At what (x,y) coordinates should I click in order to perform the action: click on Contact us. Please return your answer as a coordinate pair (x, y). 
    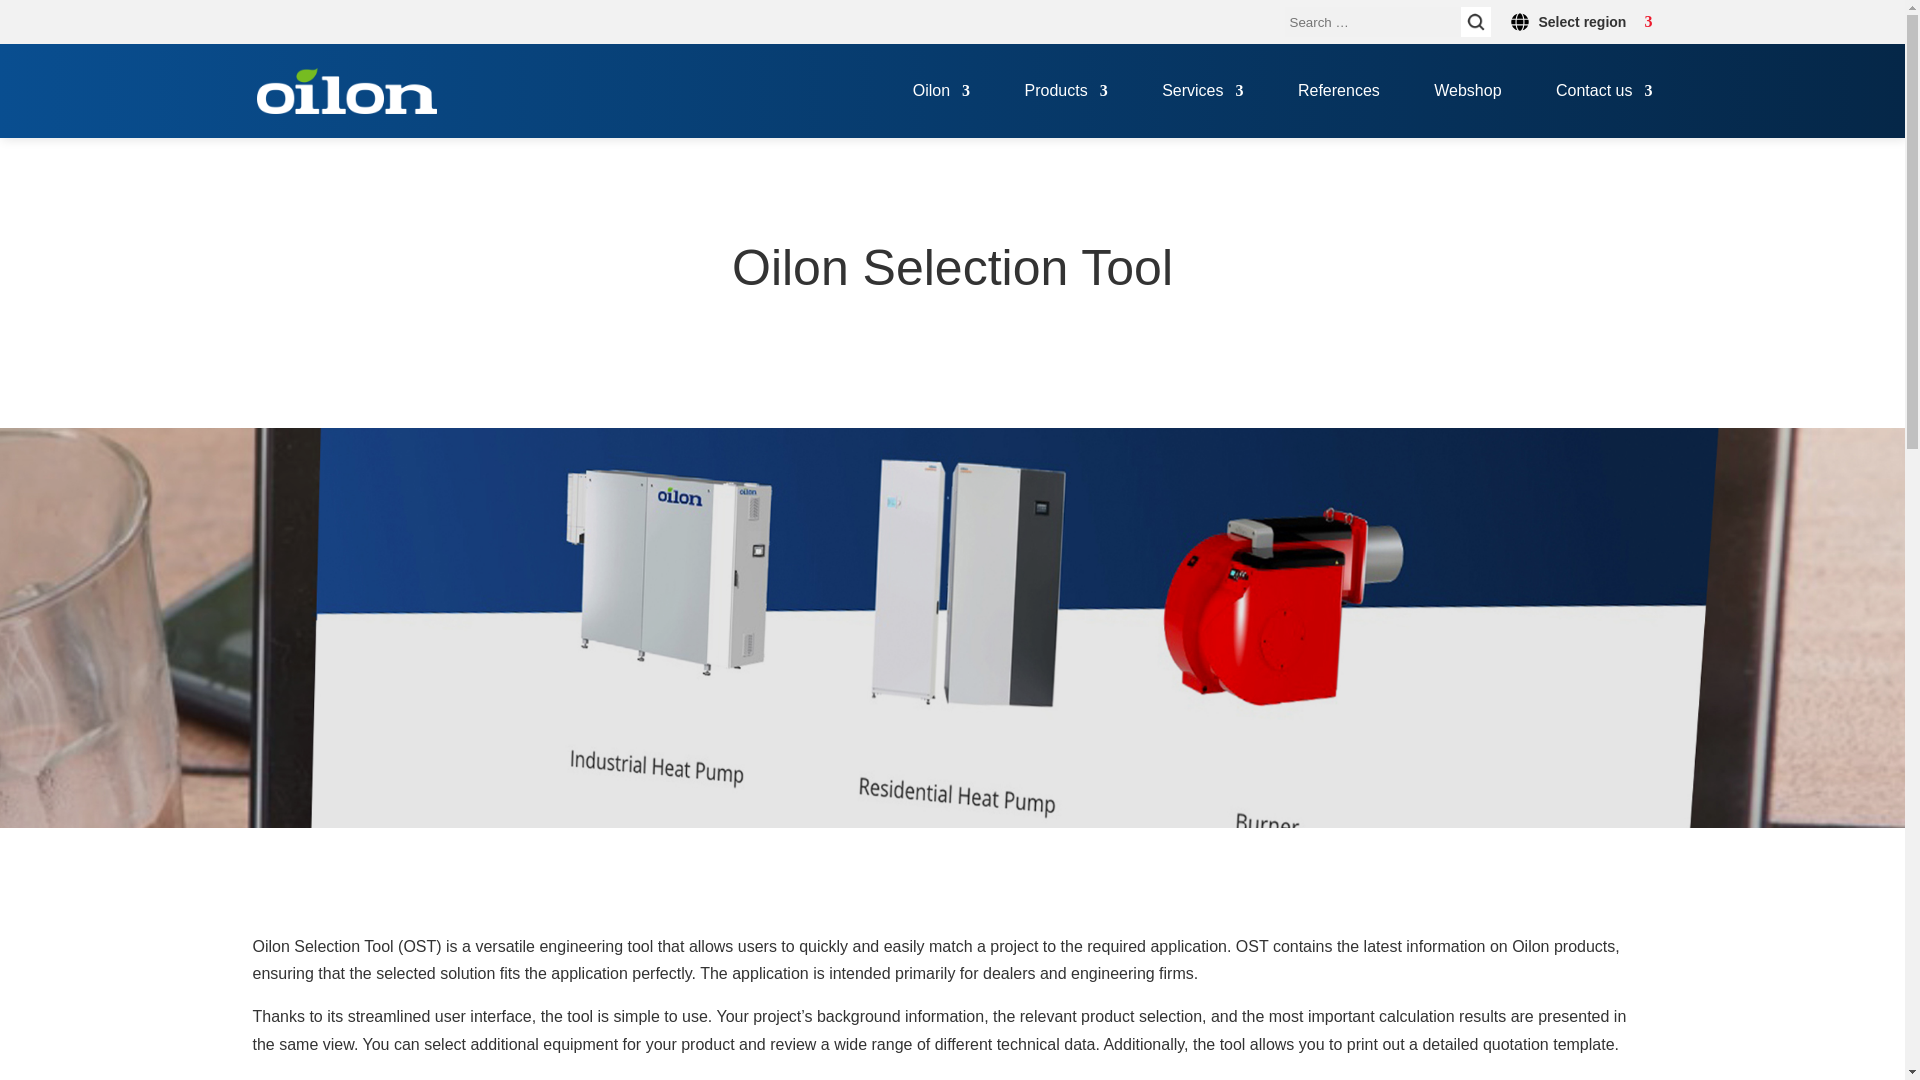
    Looking at the image, I should click on (1603, 111).